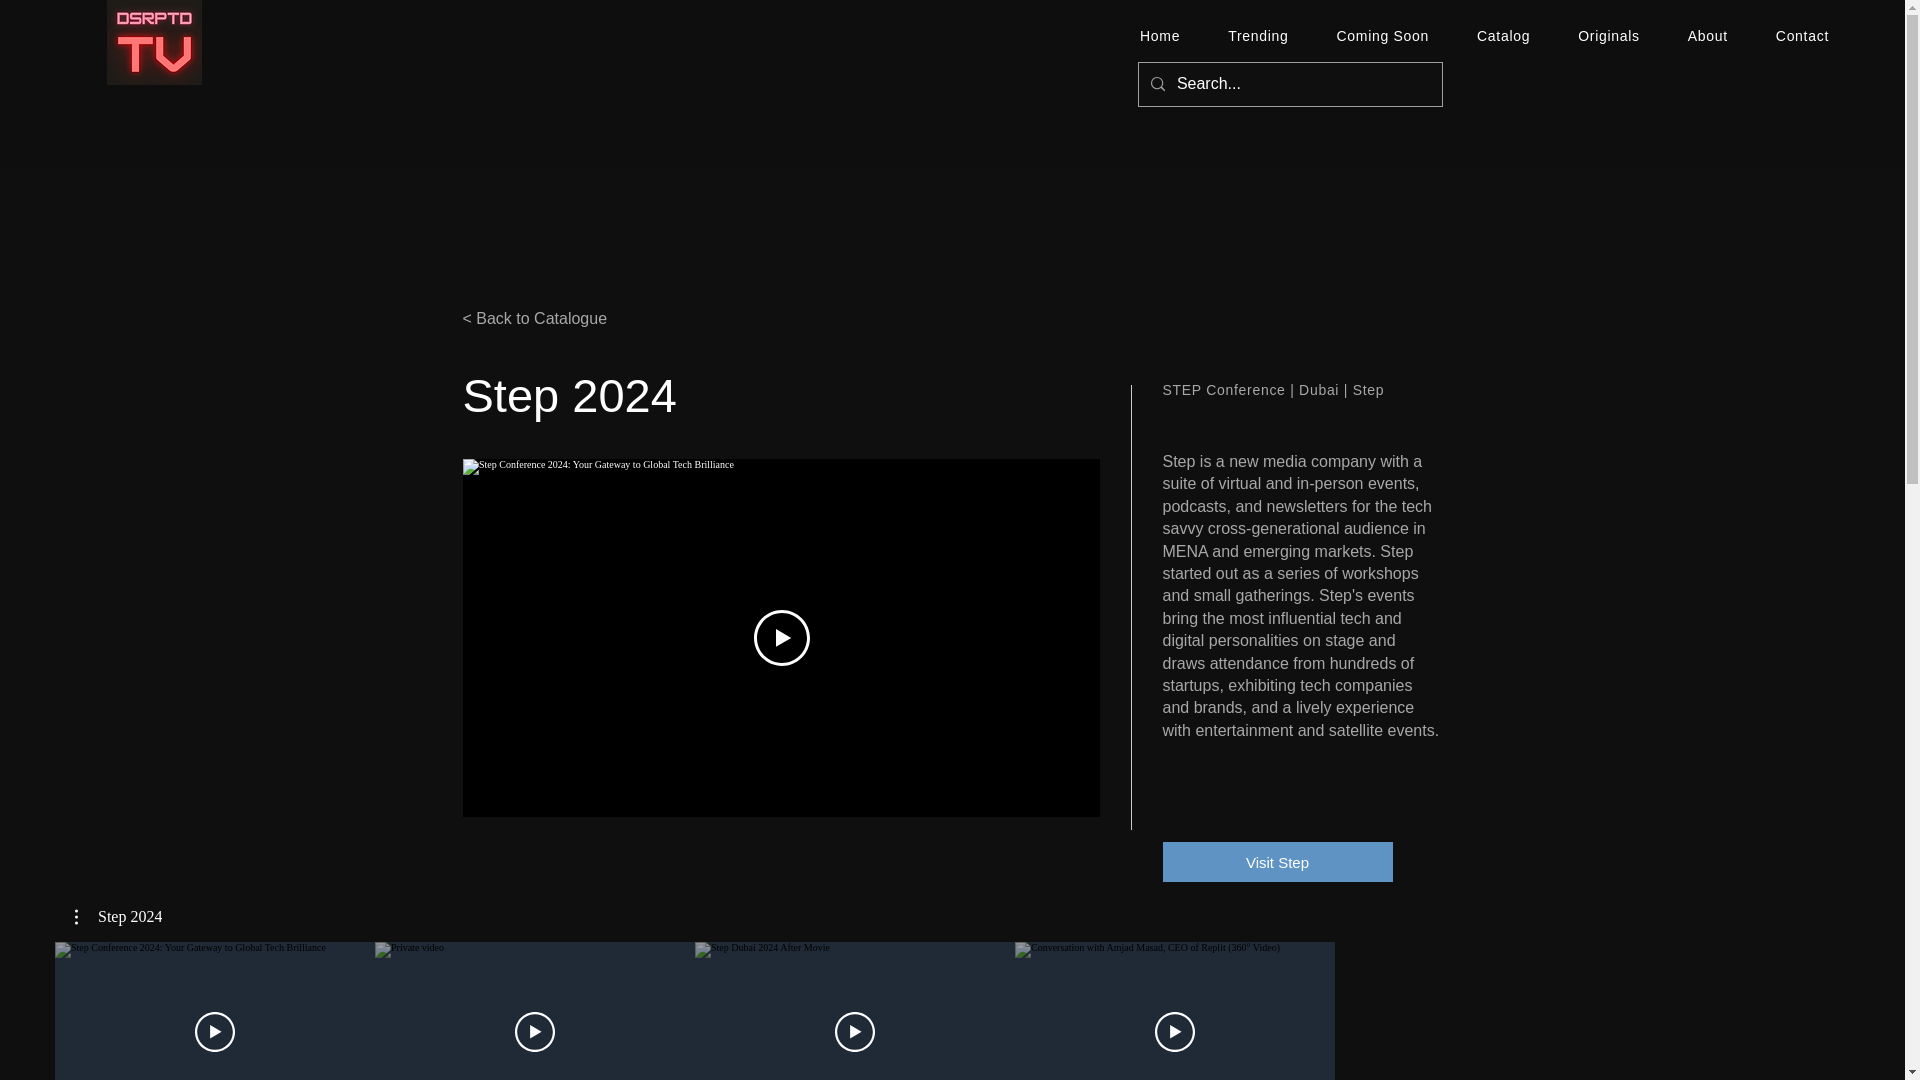 The width and height of the screenshot is (1920, 1080). Describe the element at coordinates (1382, 36) in the screenshot. I see `Coming Soon` at that location.